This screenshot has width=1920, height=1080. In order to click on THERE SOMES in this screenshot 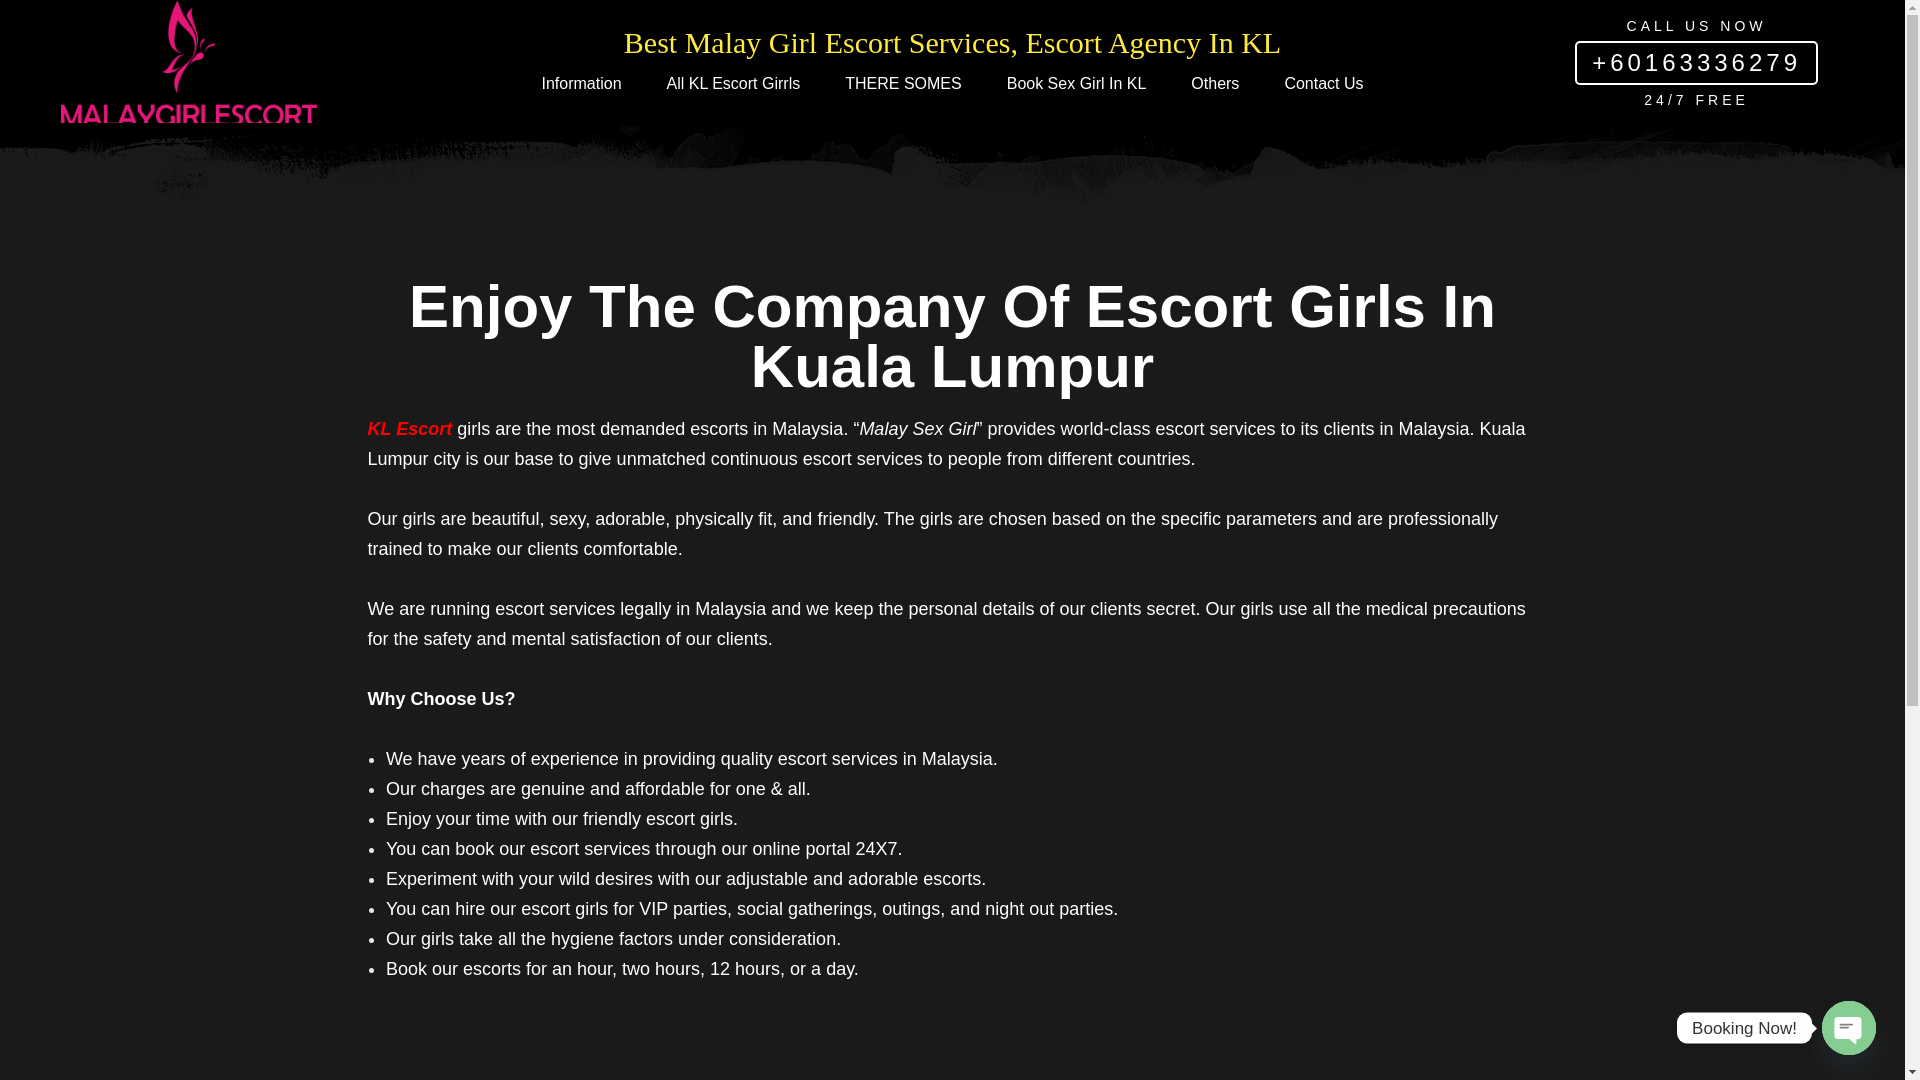, I will do `click(902, 83)`.